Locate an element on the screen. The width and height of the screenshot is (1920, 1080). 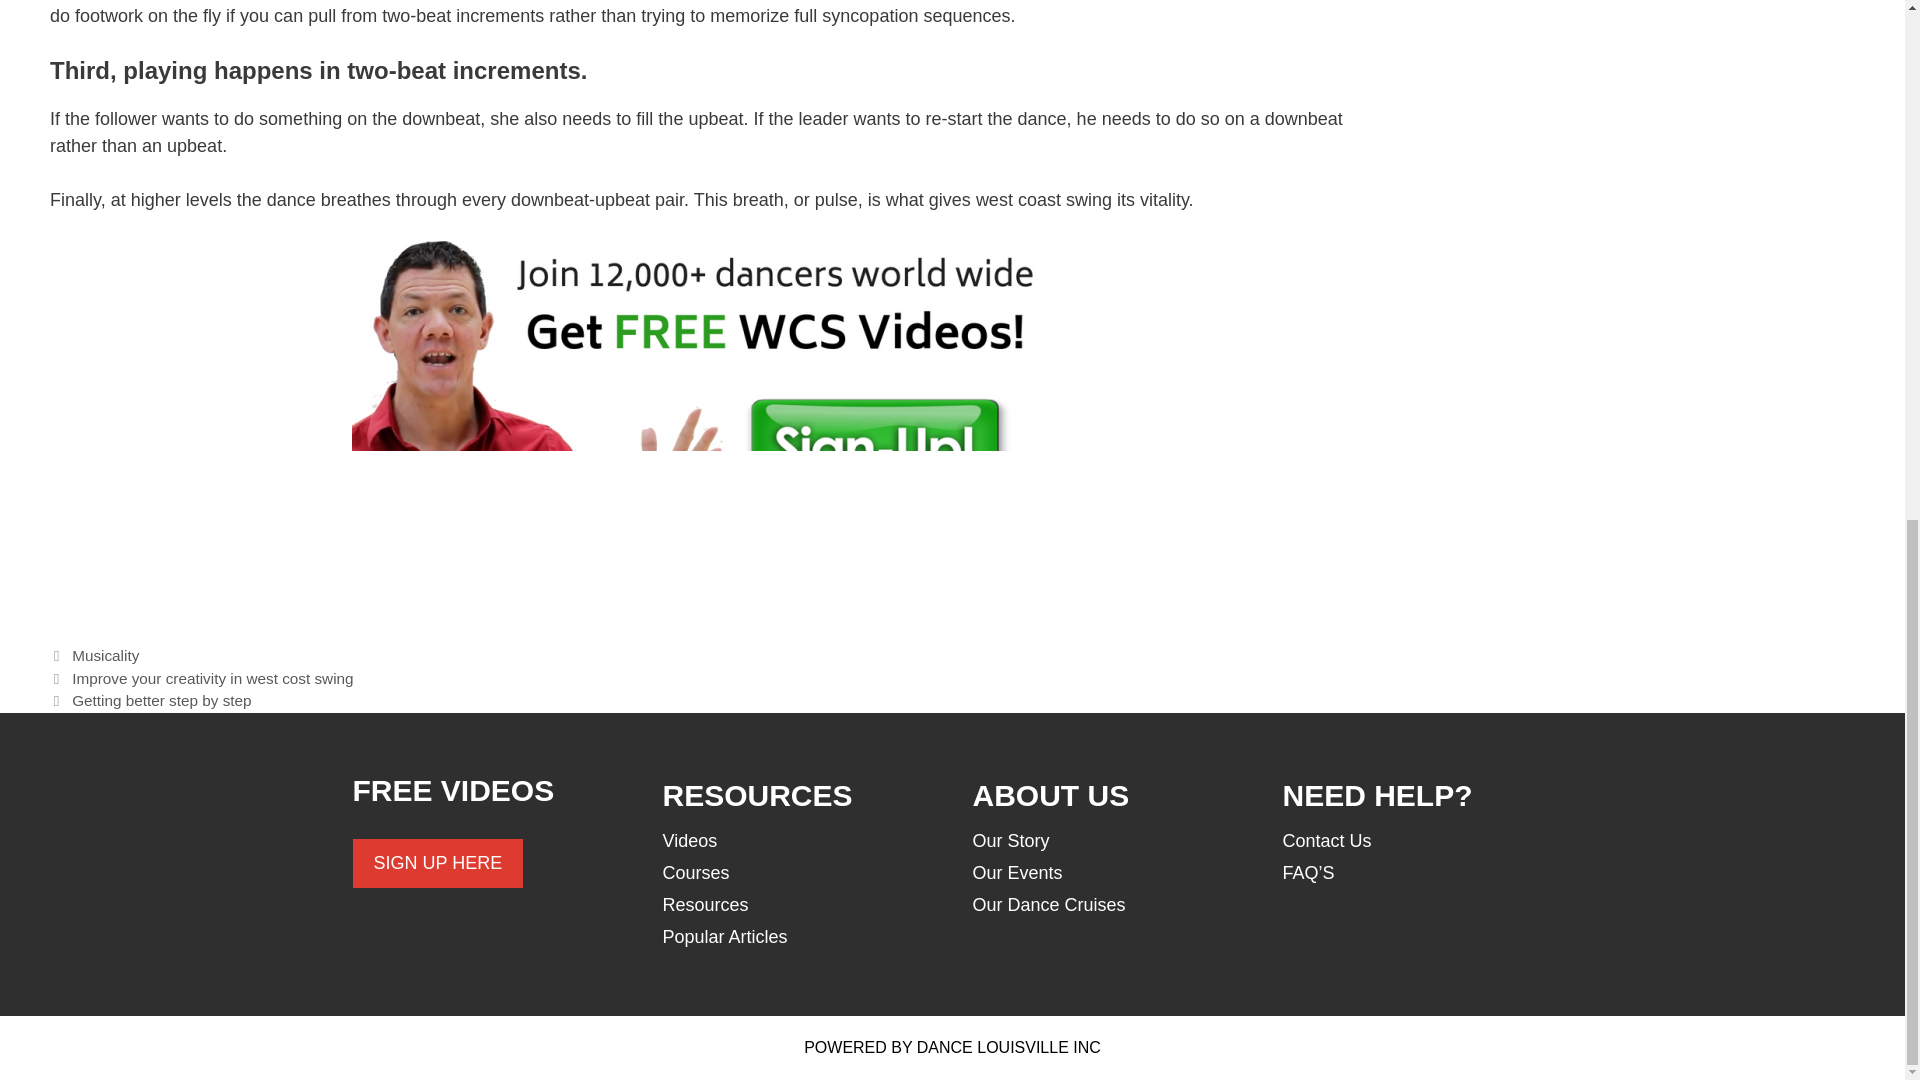
Our Dance Cruises is located at coordinates (1048, 904).